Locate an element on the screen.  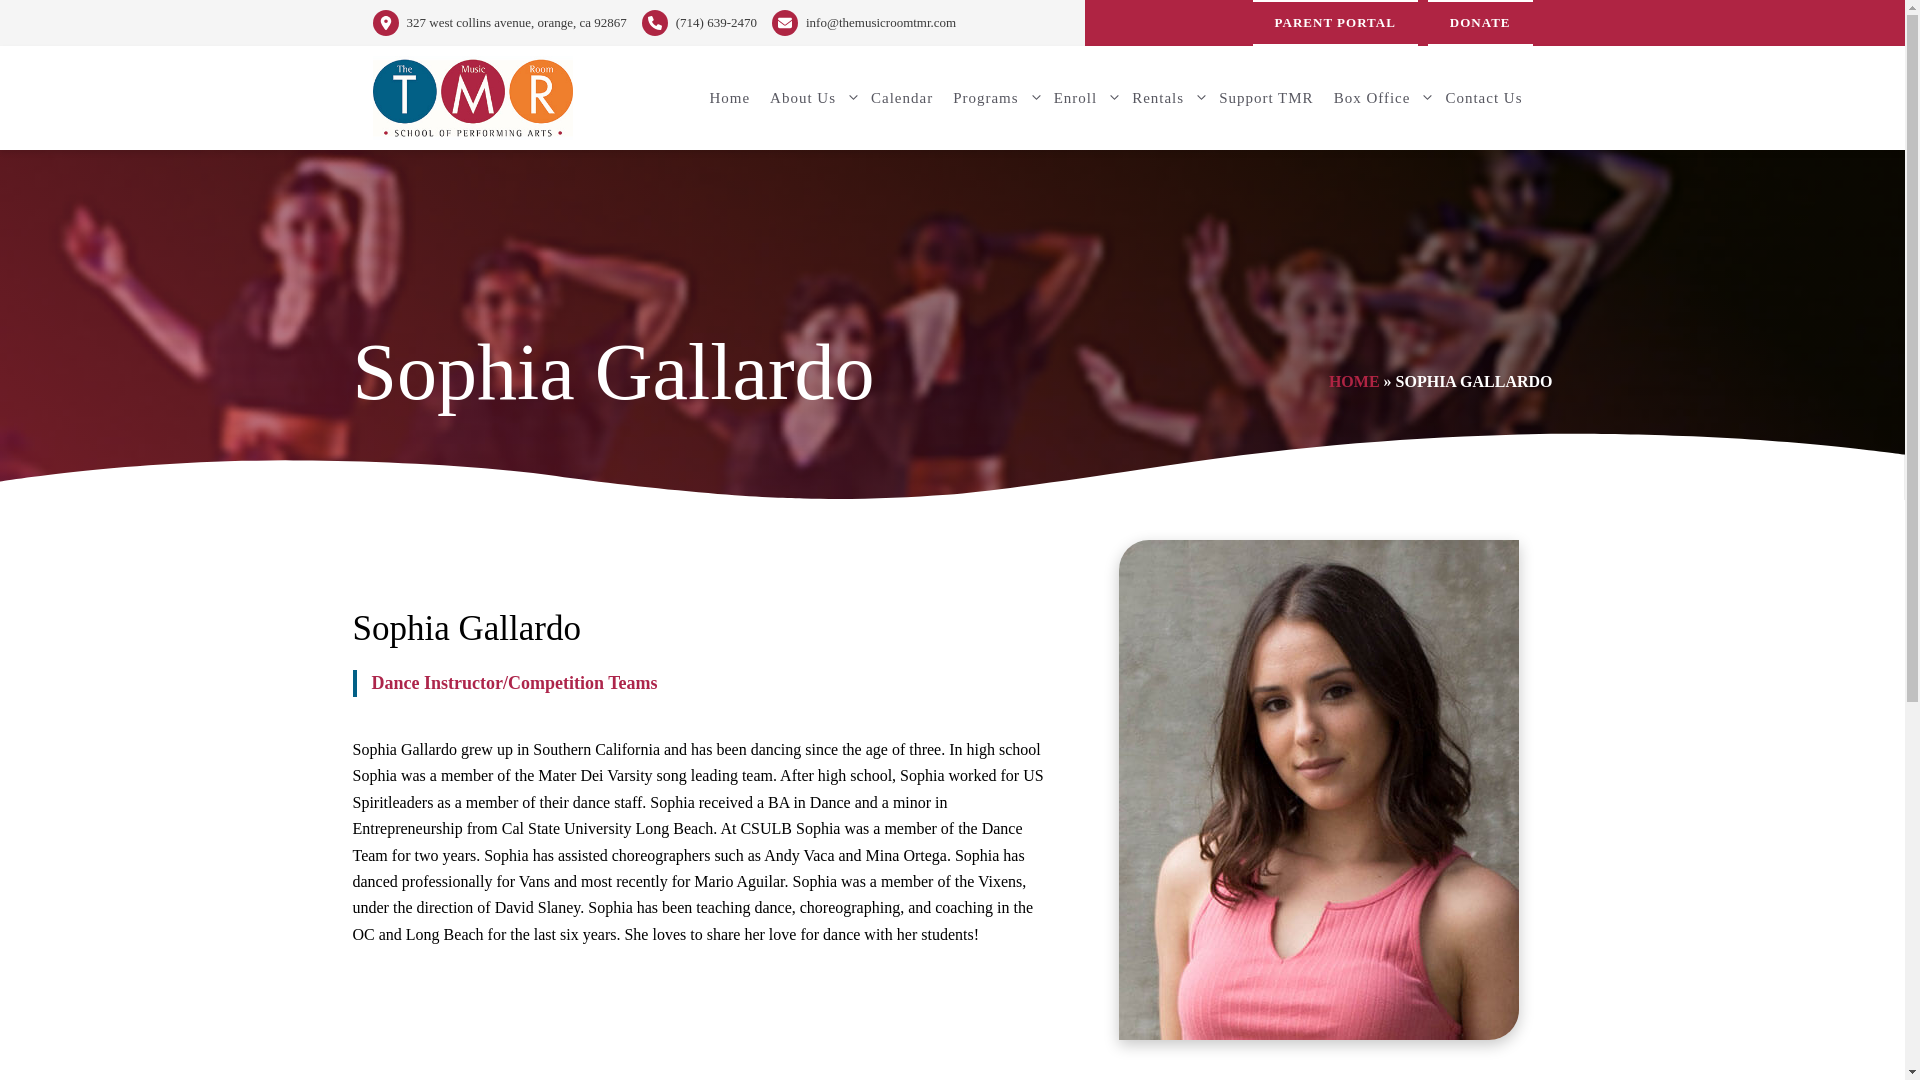
About Us is located at coordinates (810, 98).